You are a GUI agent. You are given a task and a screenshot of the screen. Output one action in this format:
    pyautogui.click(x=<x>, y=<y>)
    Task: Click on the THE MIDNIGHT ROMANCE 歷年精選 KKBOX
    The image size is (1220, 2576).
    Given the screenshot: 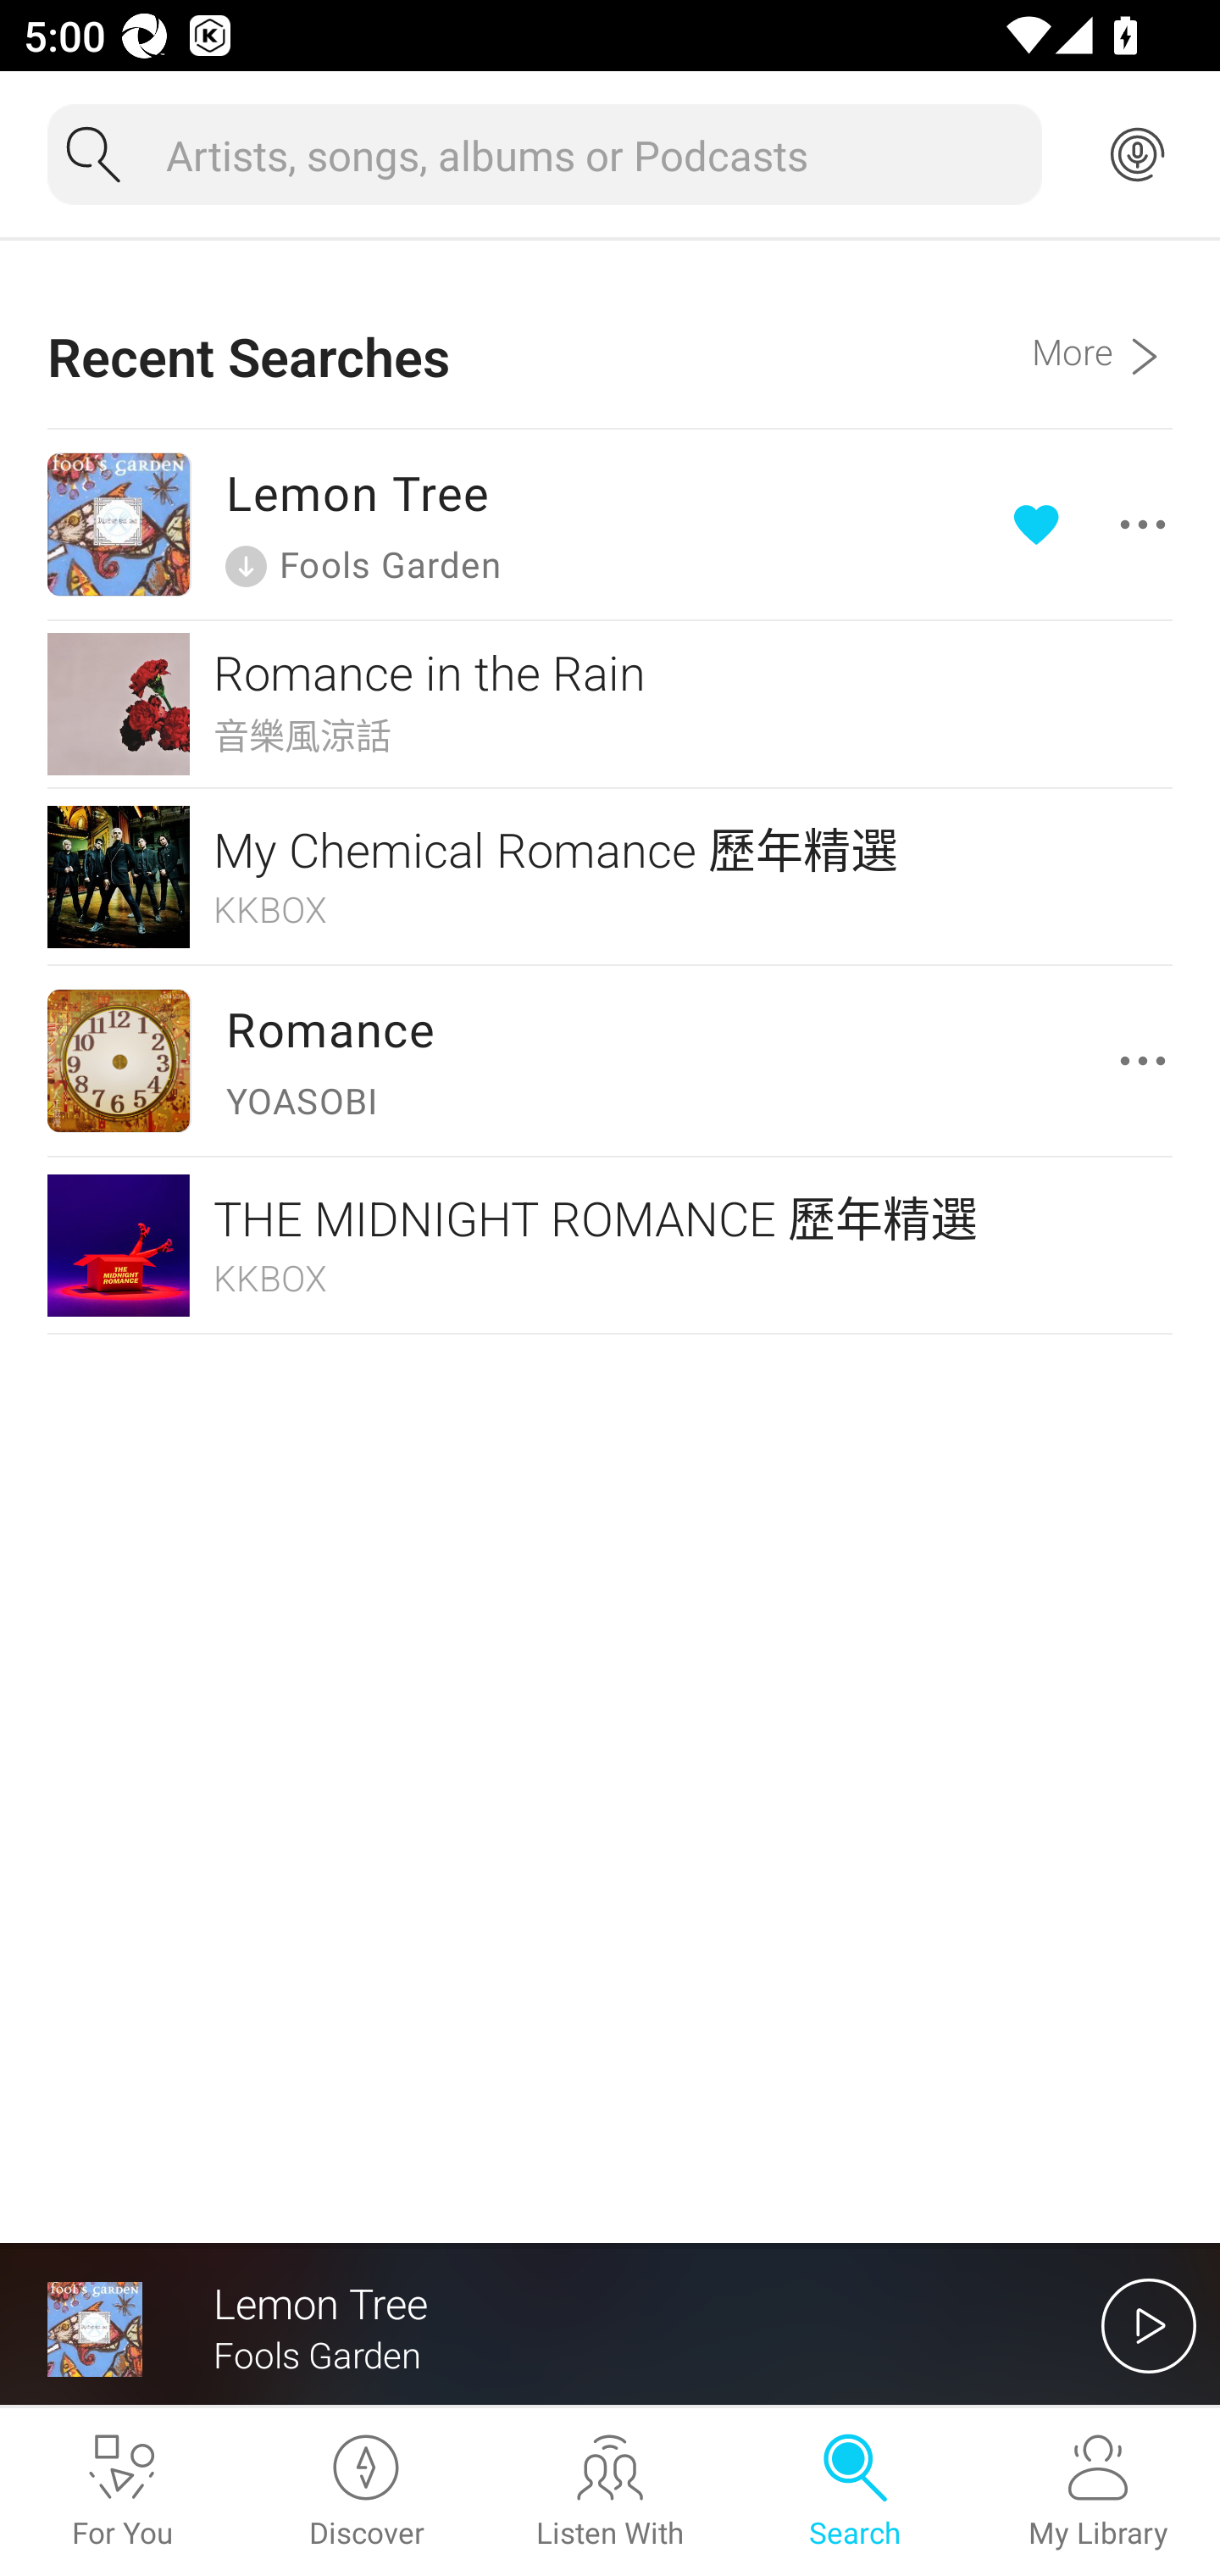 What is the action you would take?
    pyautogui.click(x=610, y=1244)
    